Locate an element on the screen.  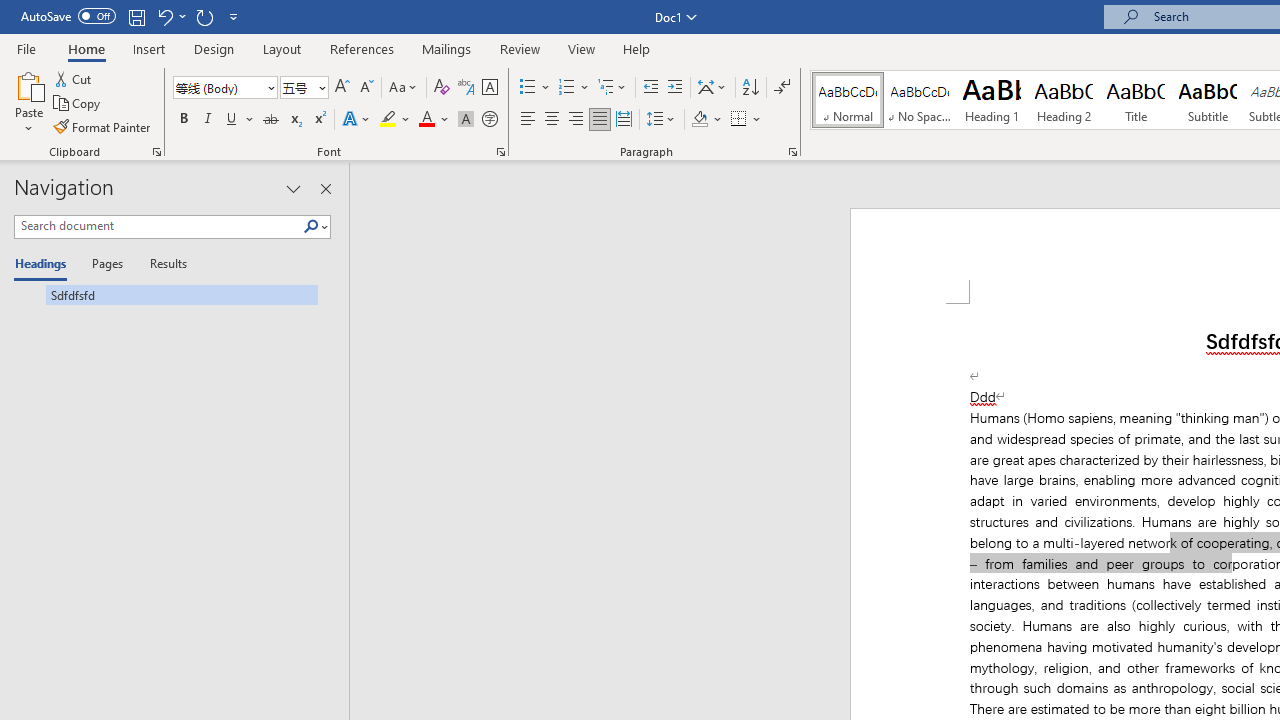
Help is located at coordinates (637, 48).